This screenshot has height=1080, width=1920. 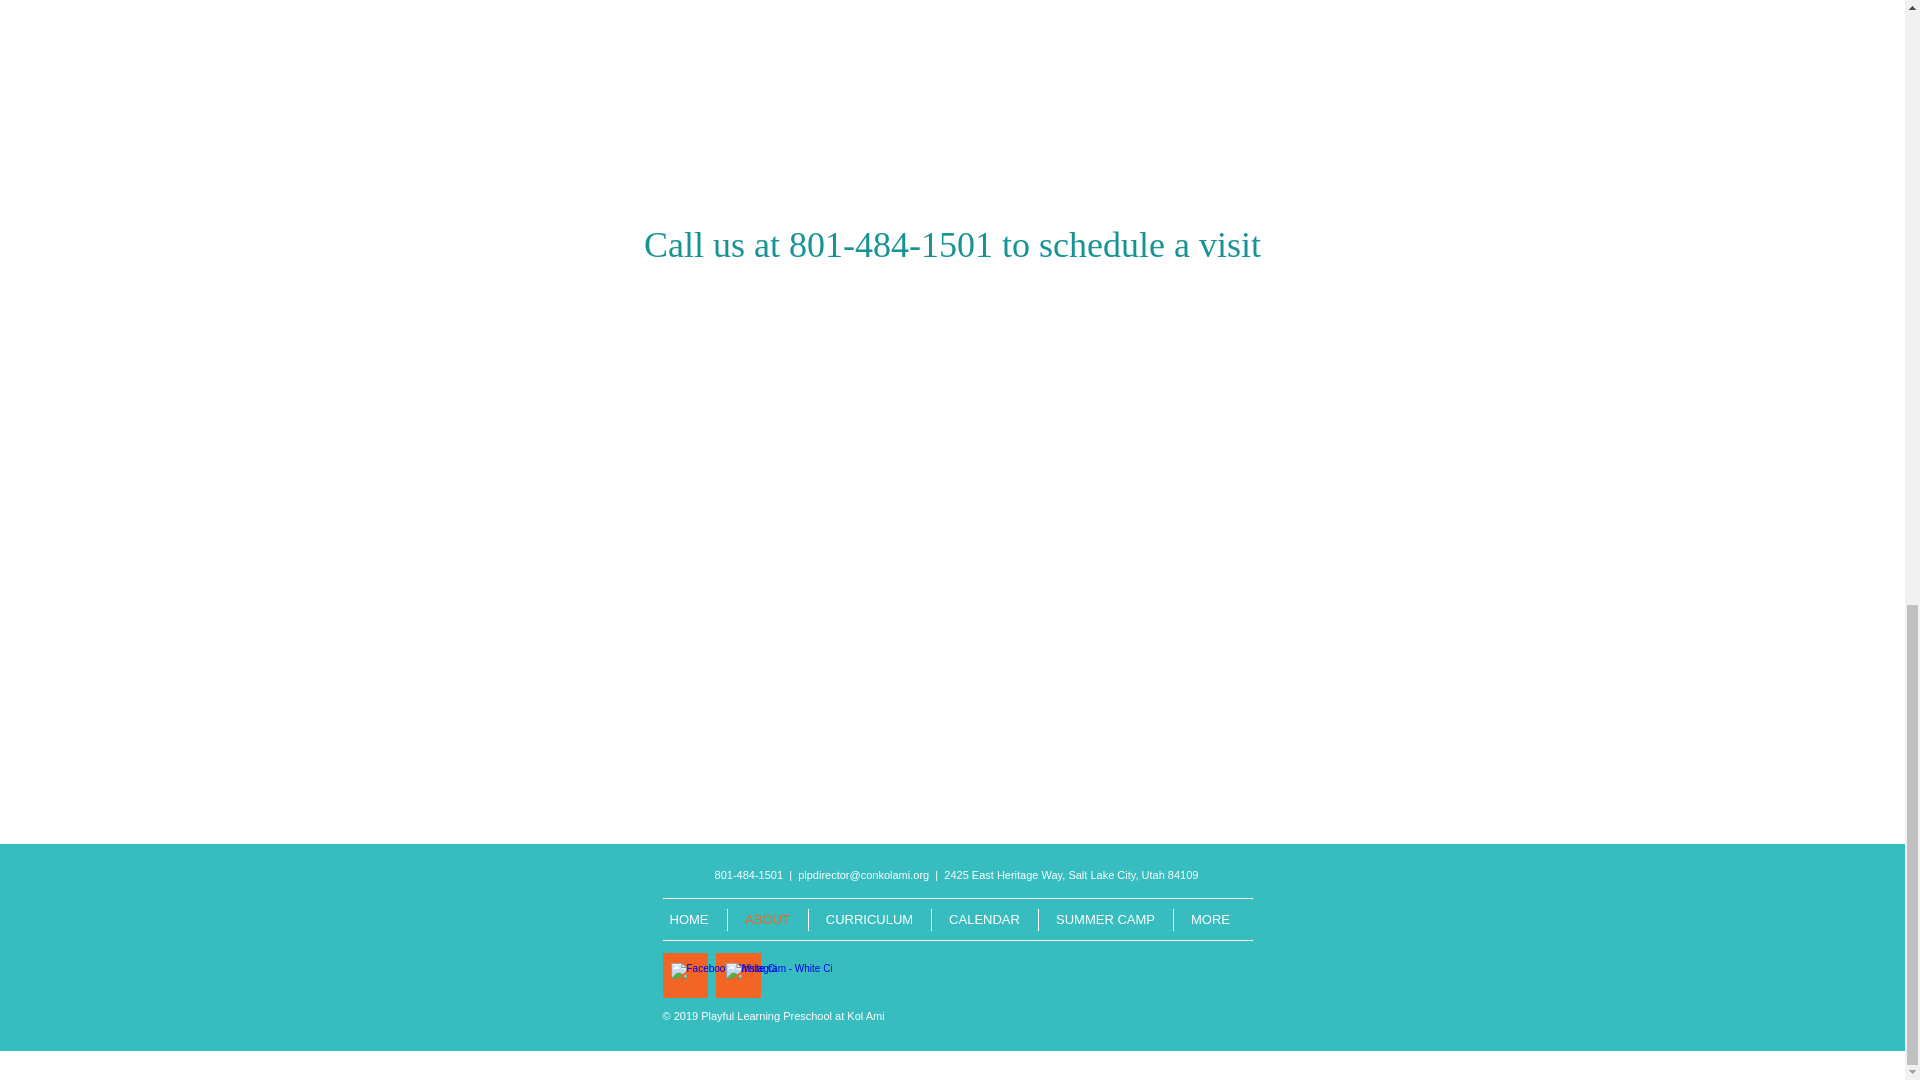 I want to click on 801-484-1501, so click(x=748, y=875).